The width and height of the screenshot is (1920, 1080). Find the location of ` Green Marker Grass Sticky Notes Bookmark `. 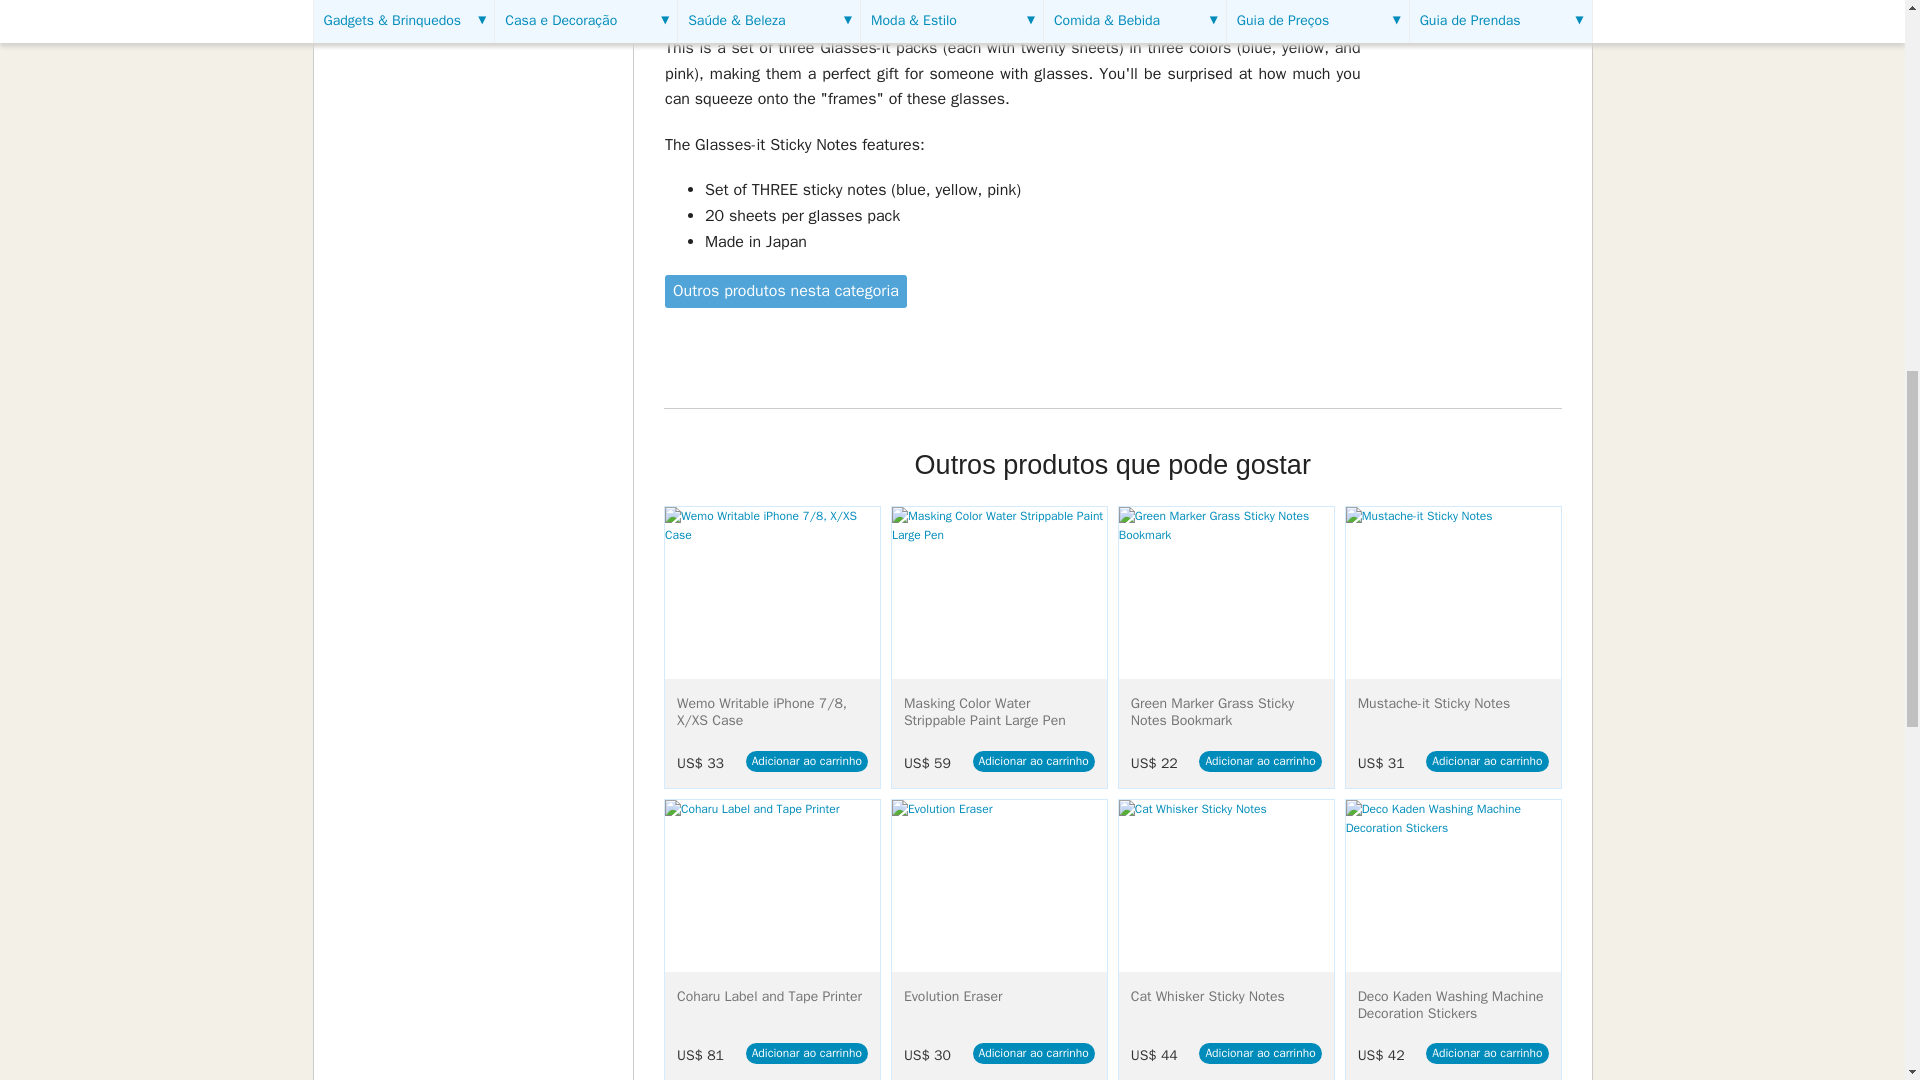

 Green Marker Grass Sticky Notes Bookmark  is located at coordinates (1226, 592).